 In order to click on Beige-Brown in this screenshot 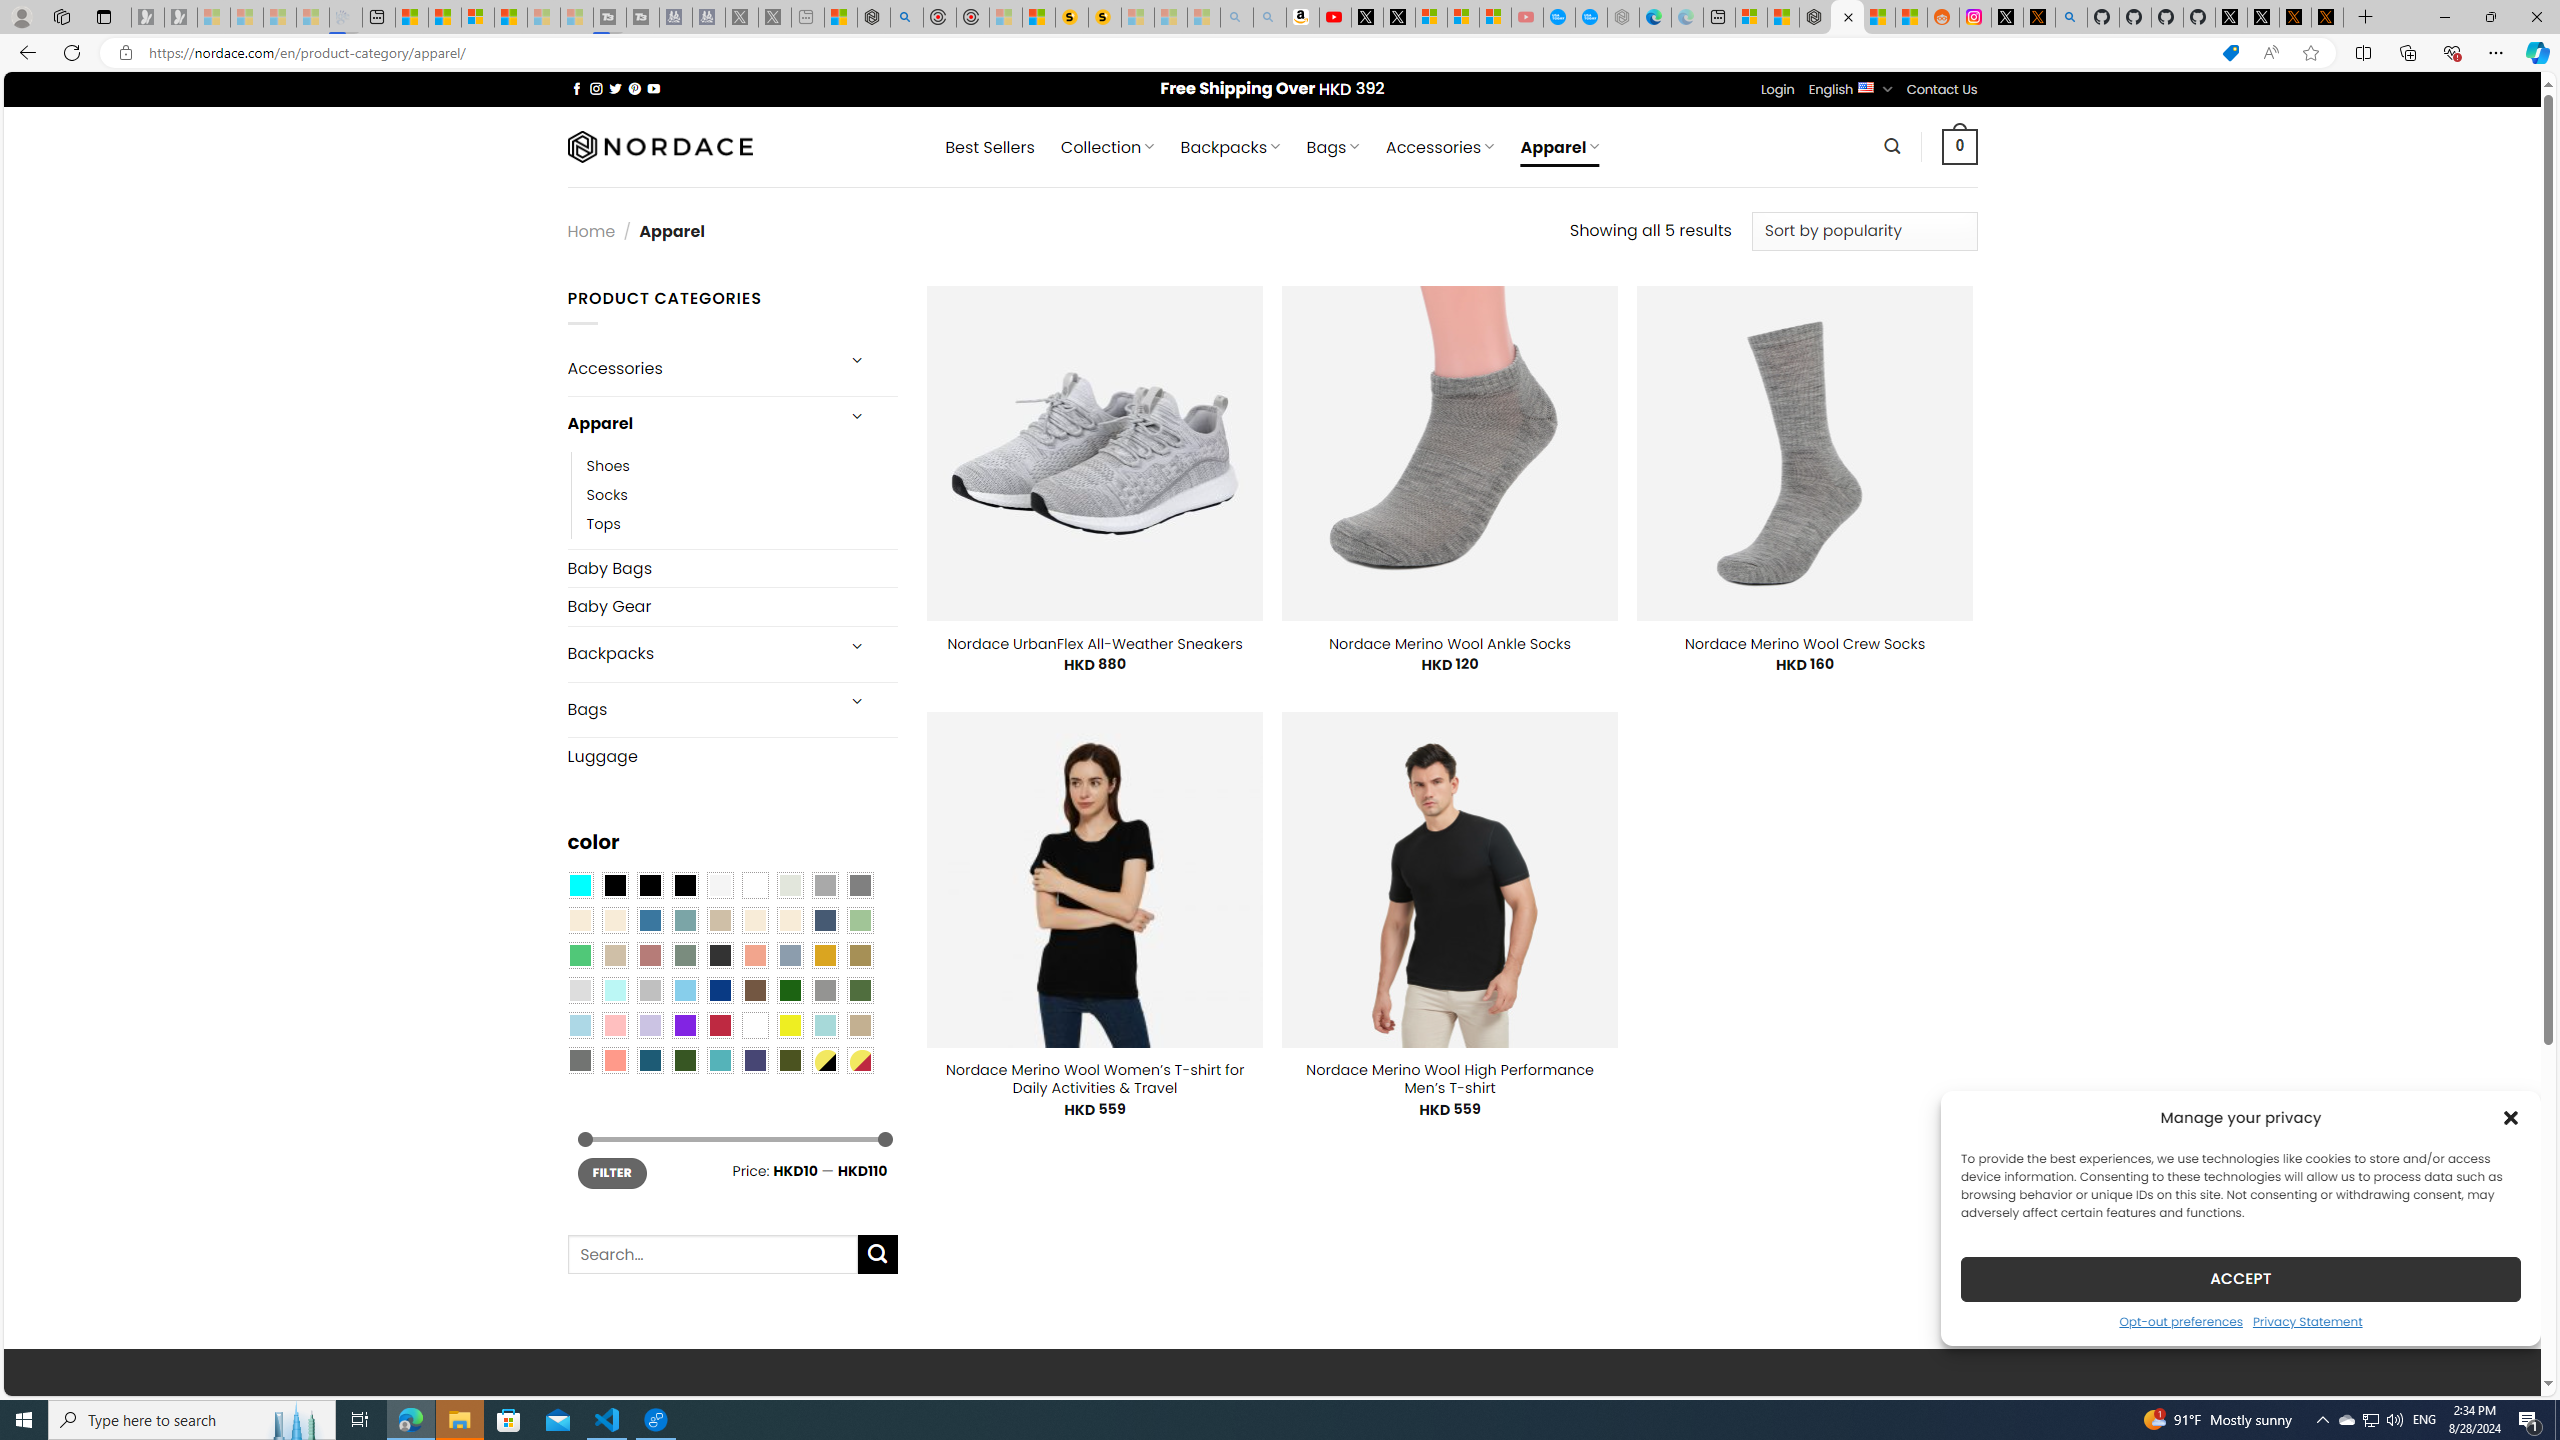, I will do `click(614, 920)`.